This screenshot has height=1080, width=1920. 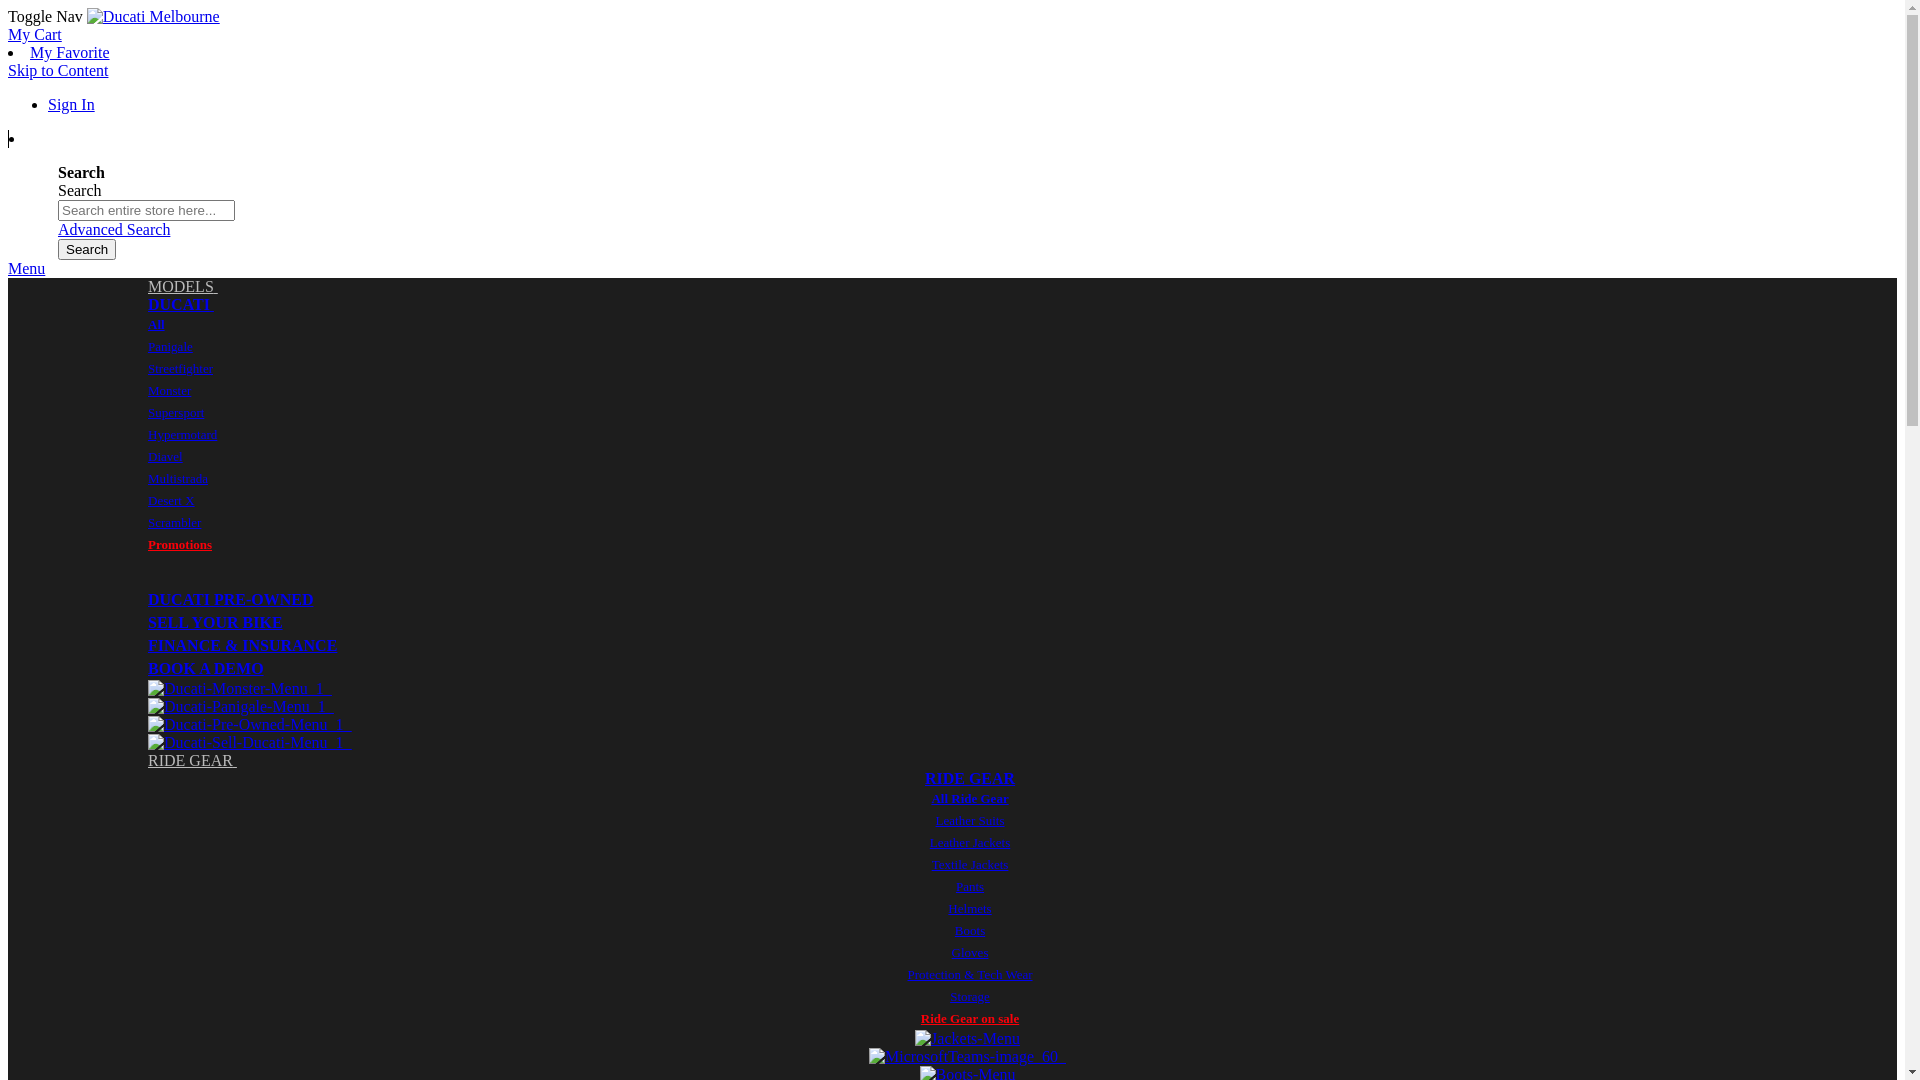 I want to click on MODELS, so click(x=183, y=286).